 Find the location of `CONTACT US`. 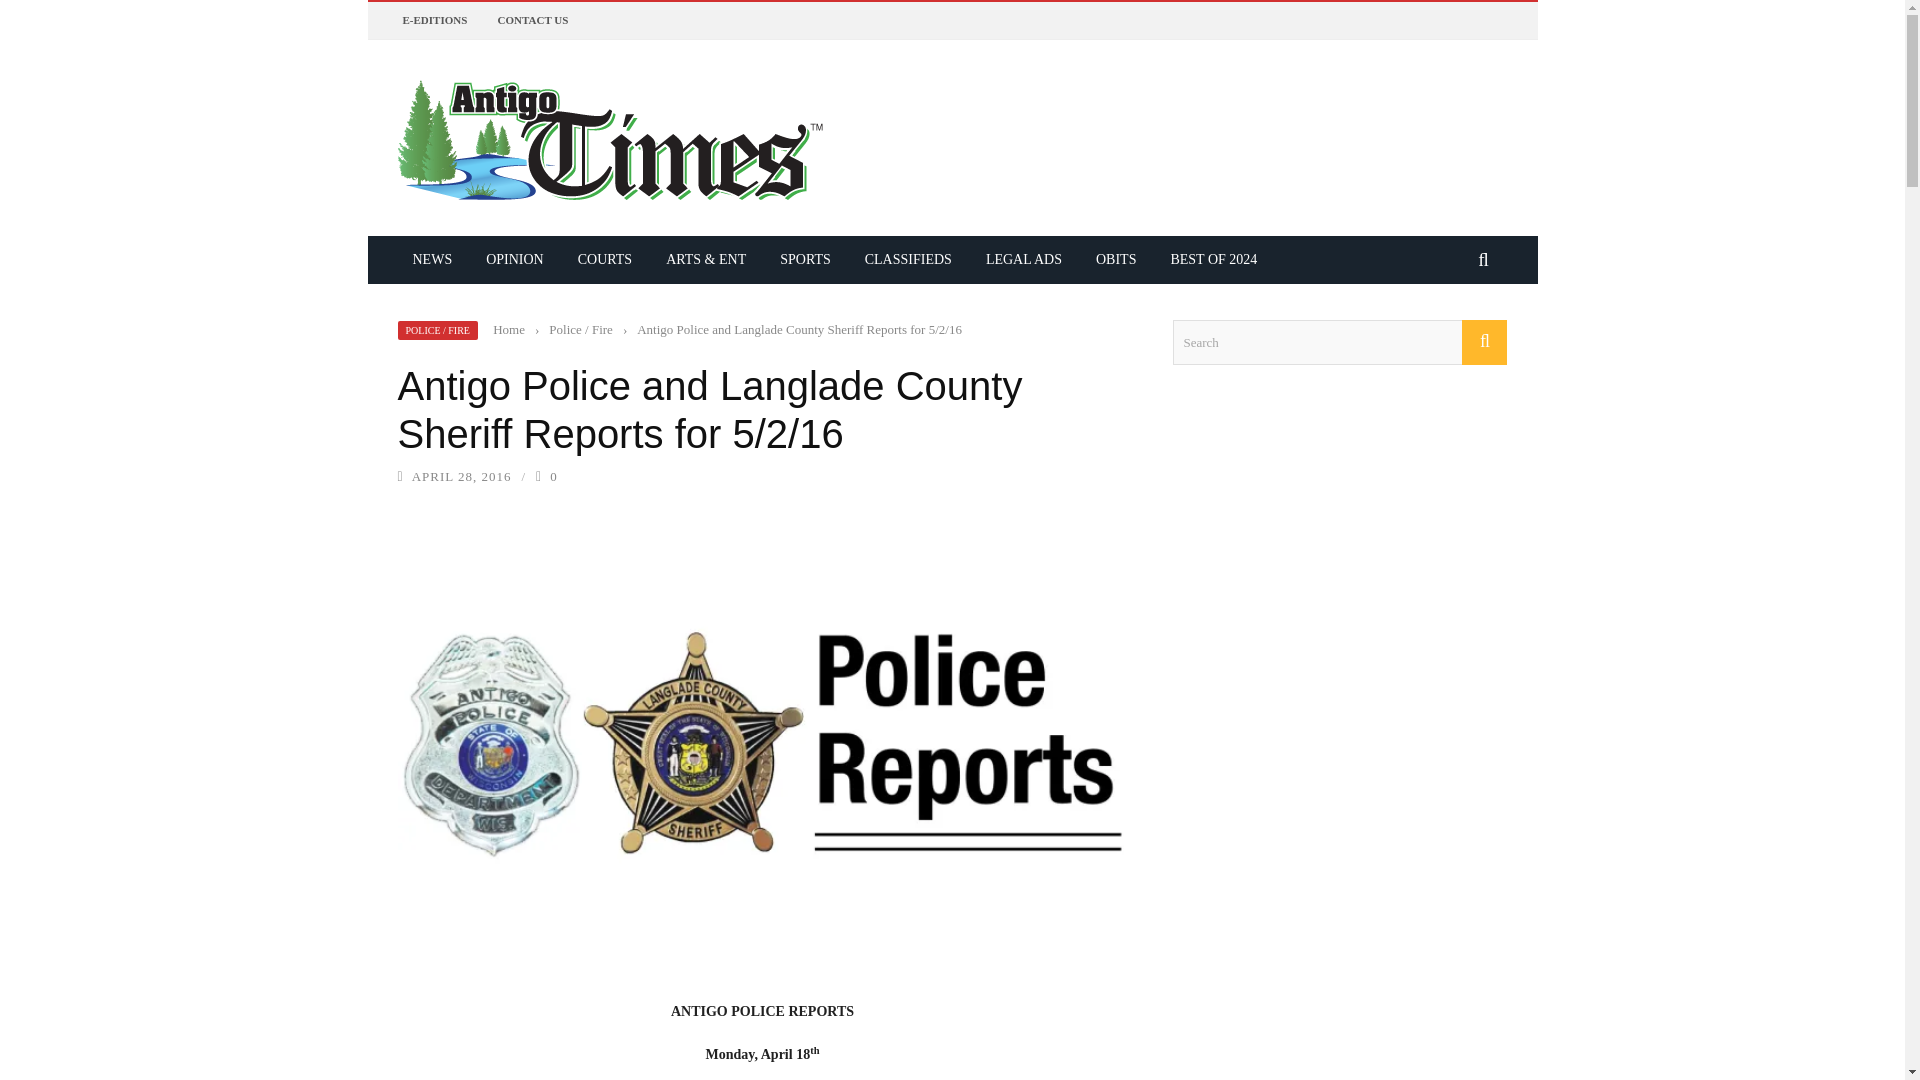

CONTACT US is located at coordinates (532, 20).